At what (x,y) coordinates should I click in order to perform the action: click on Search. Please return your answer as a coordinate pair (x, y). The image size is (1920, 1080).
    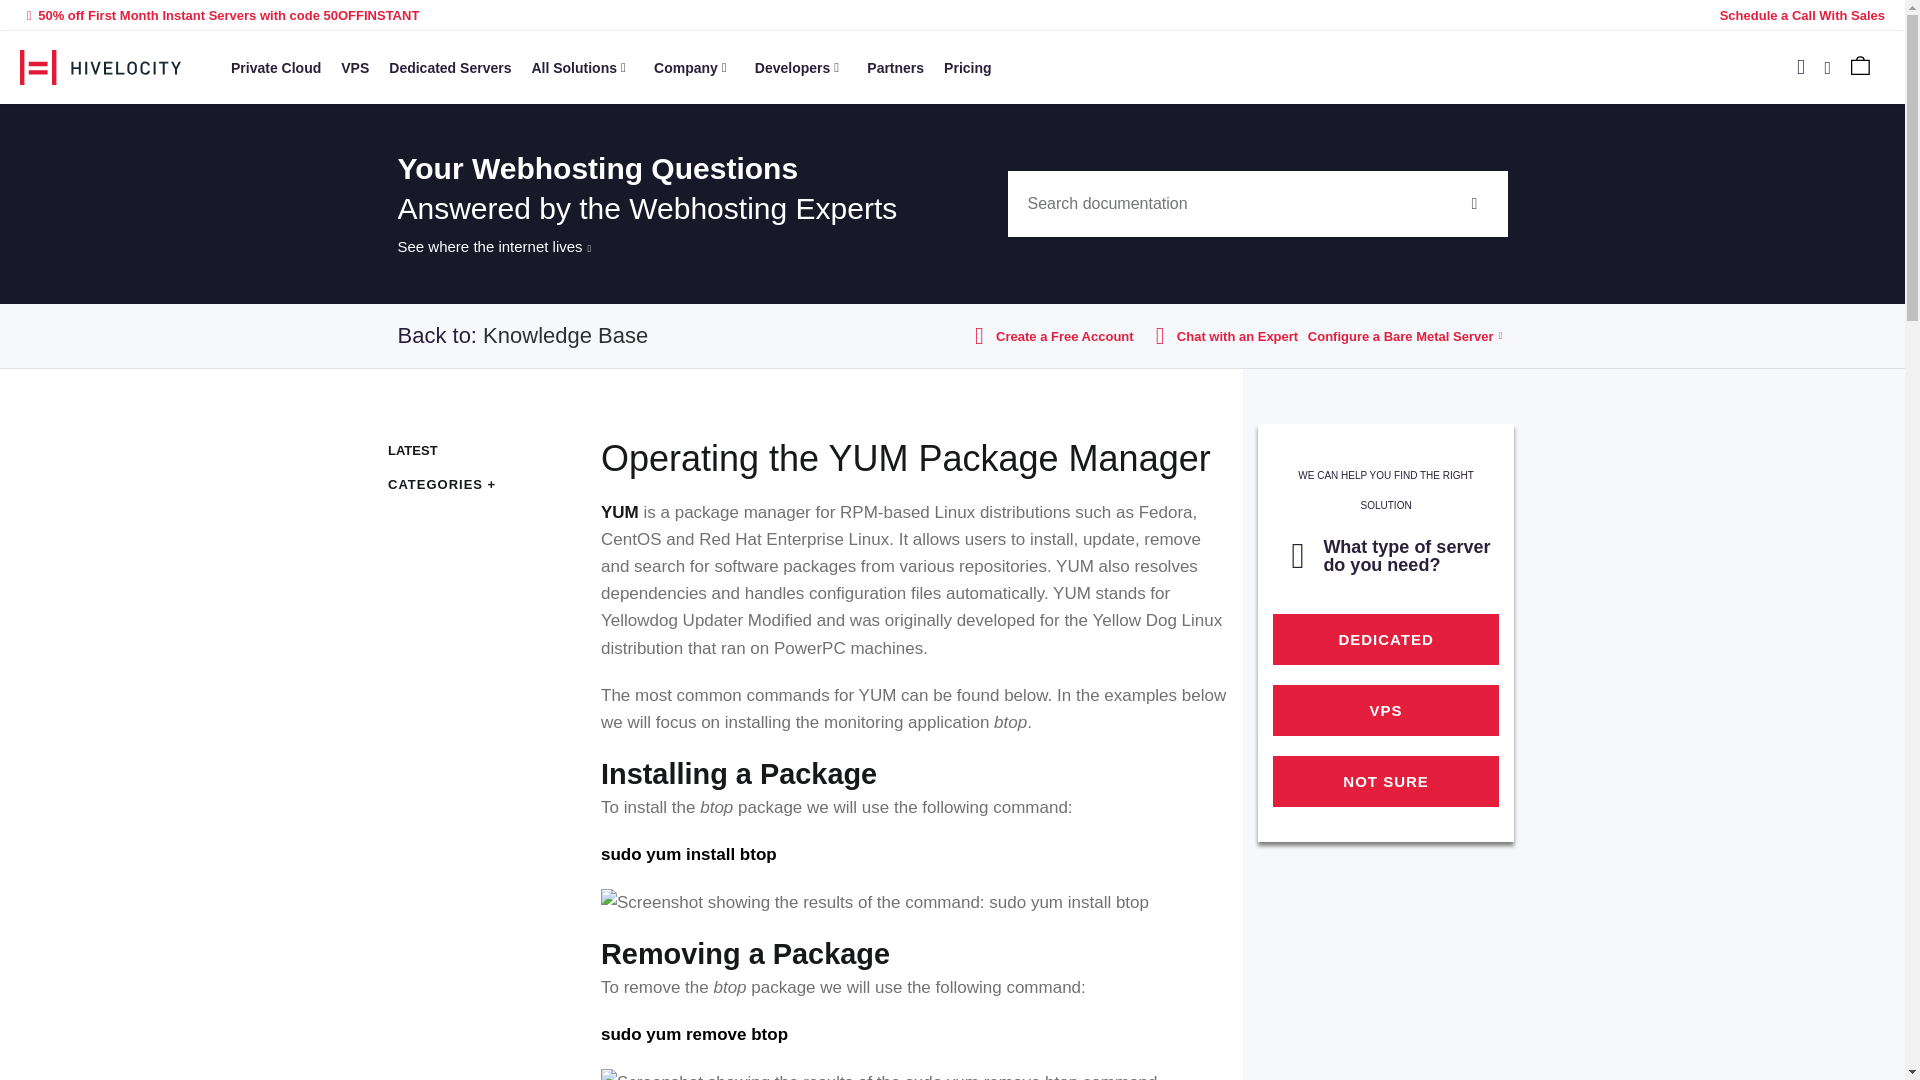
    Looking at the image, I should click on (1224, 203).